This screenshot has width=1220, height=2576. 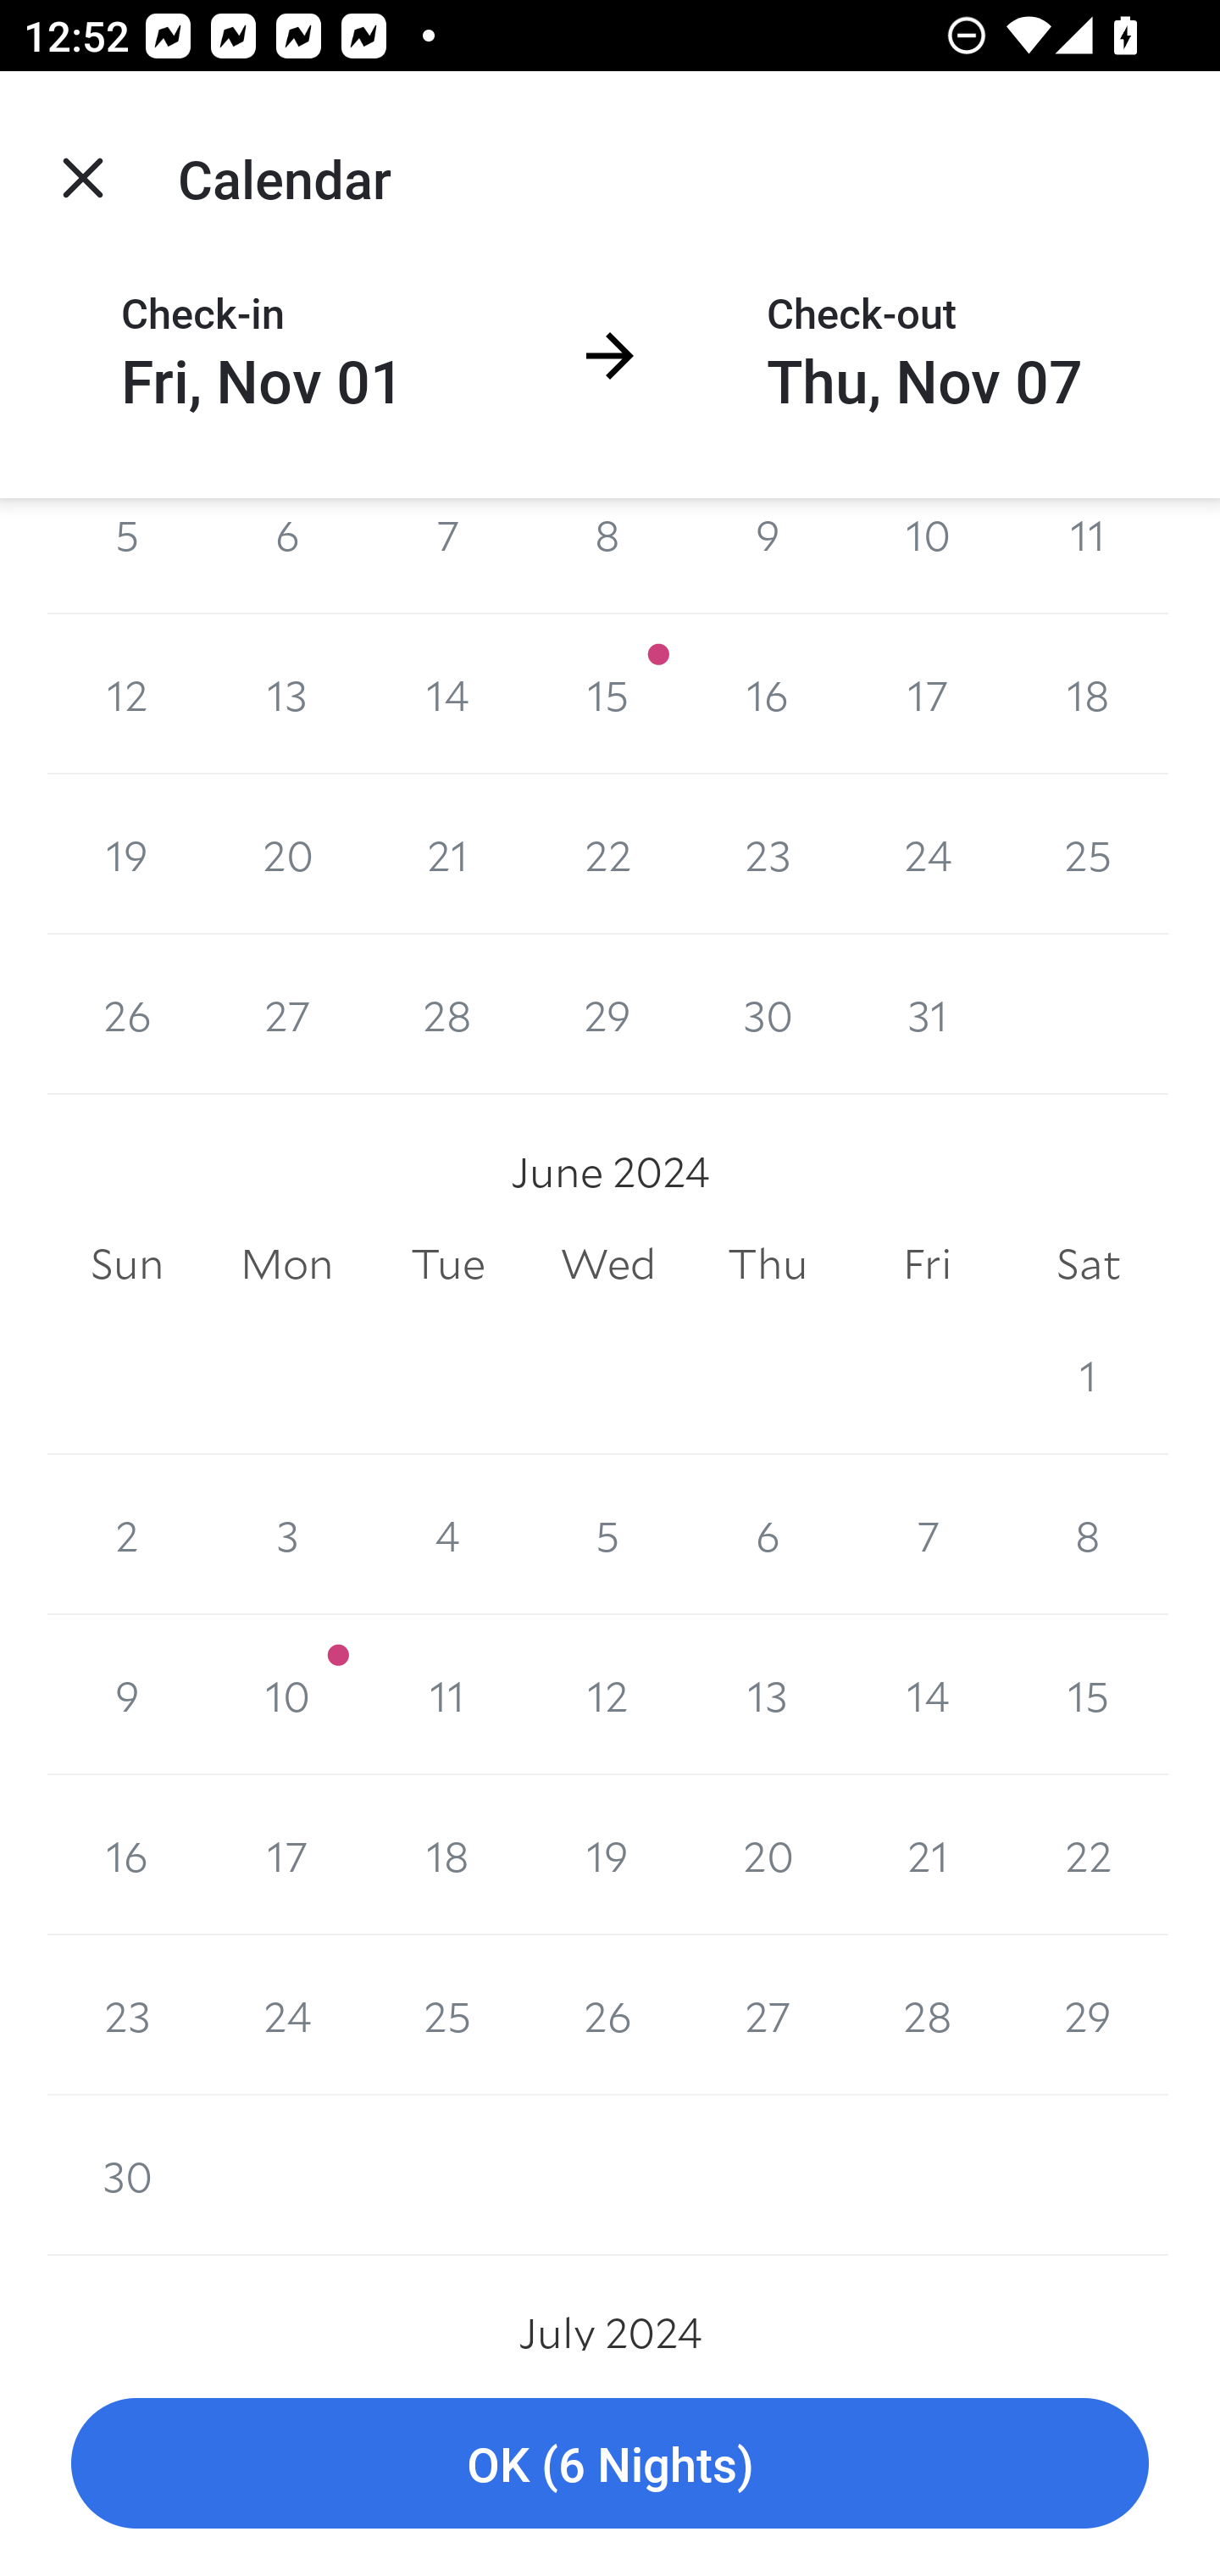 I want to click on 8 8 May 2024, so click(x=608, y=554).